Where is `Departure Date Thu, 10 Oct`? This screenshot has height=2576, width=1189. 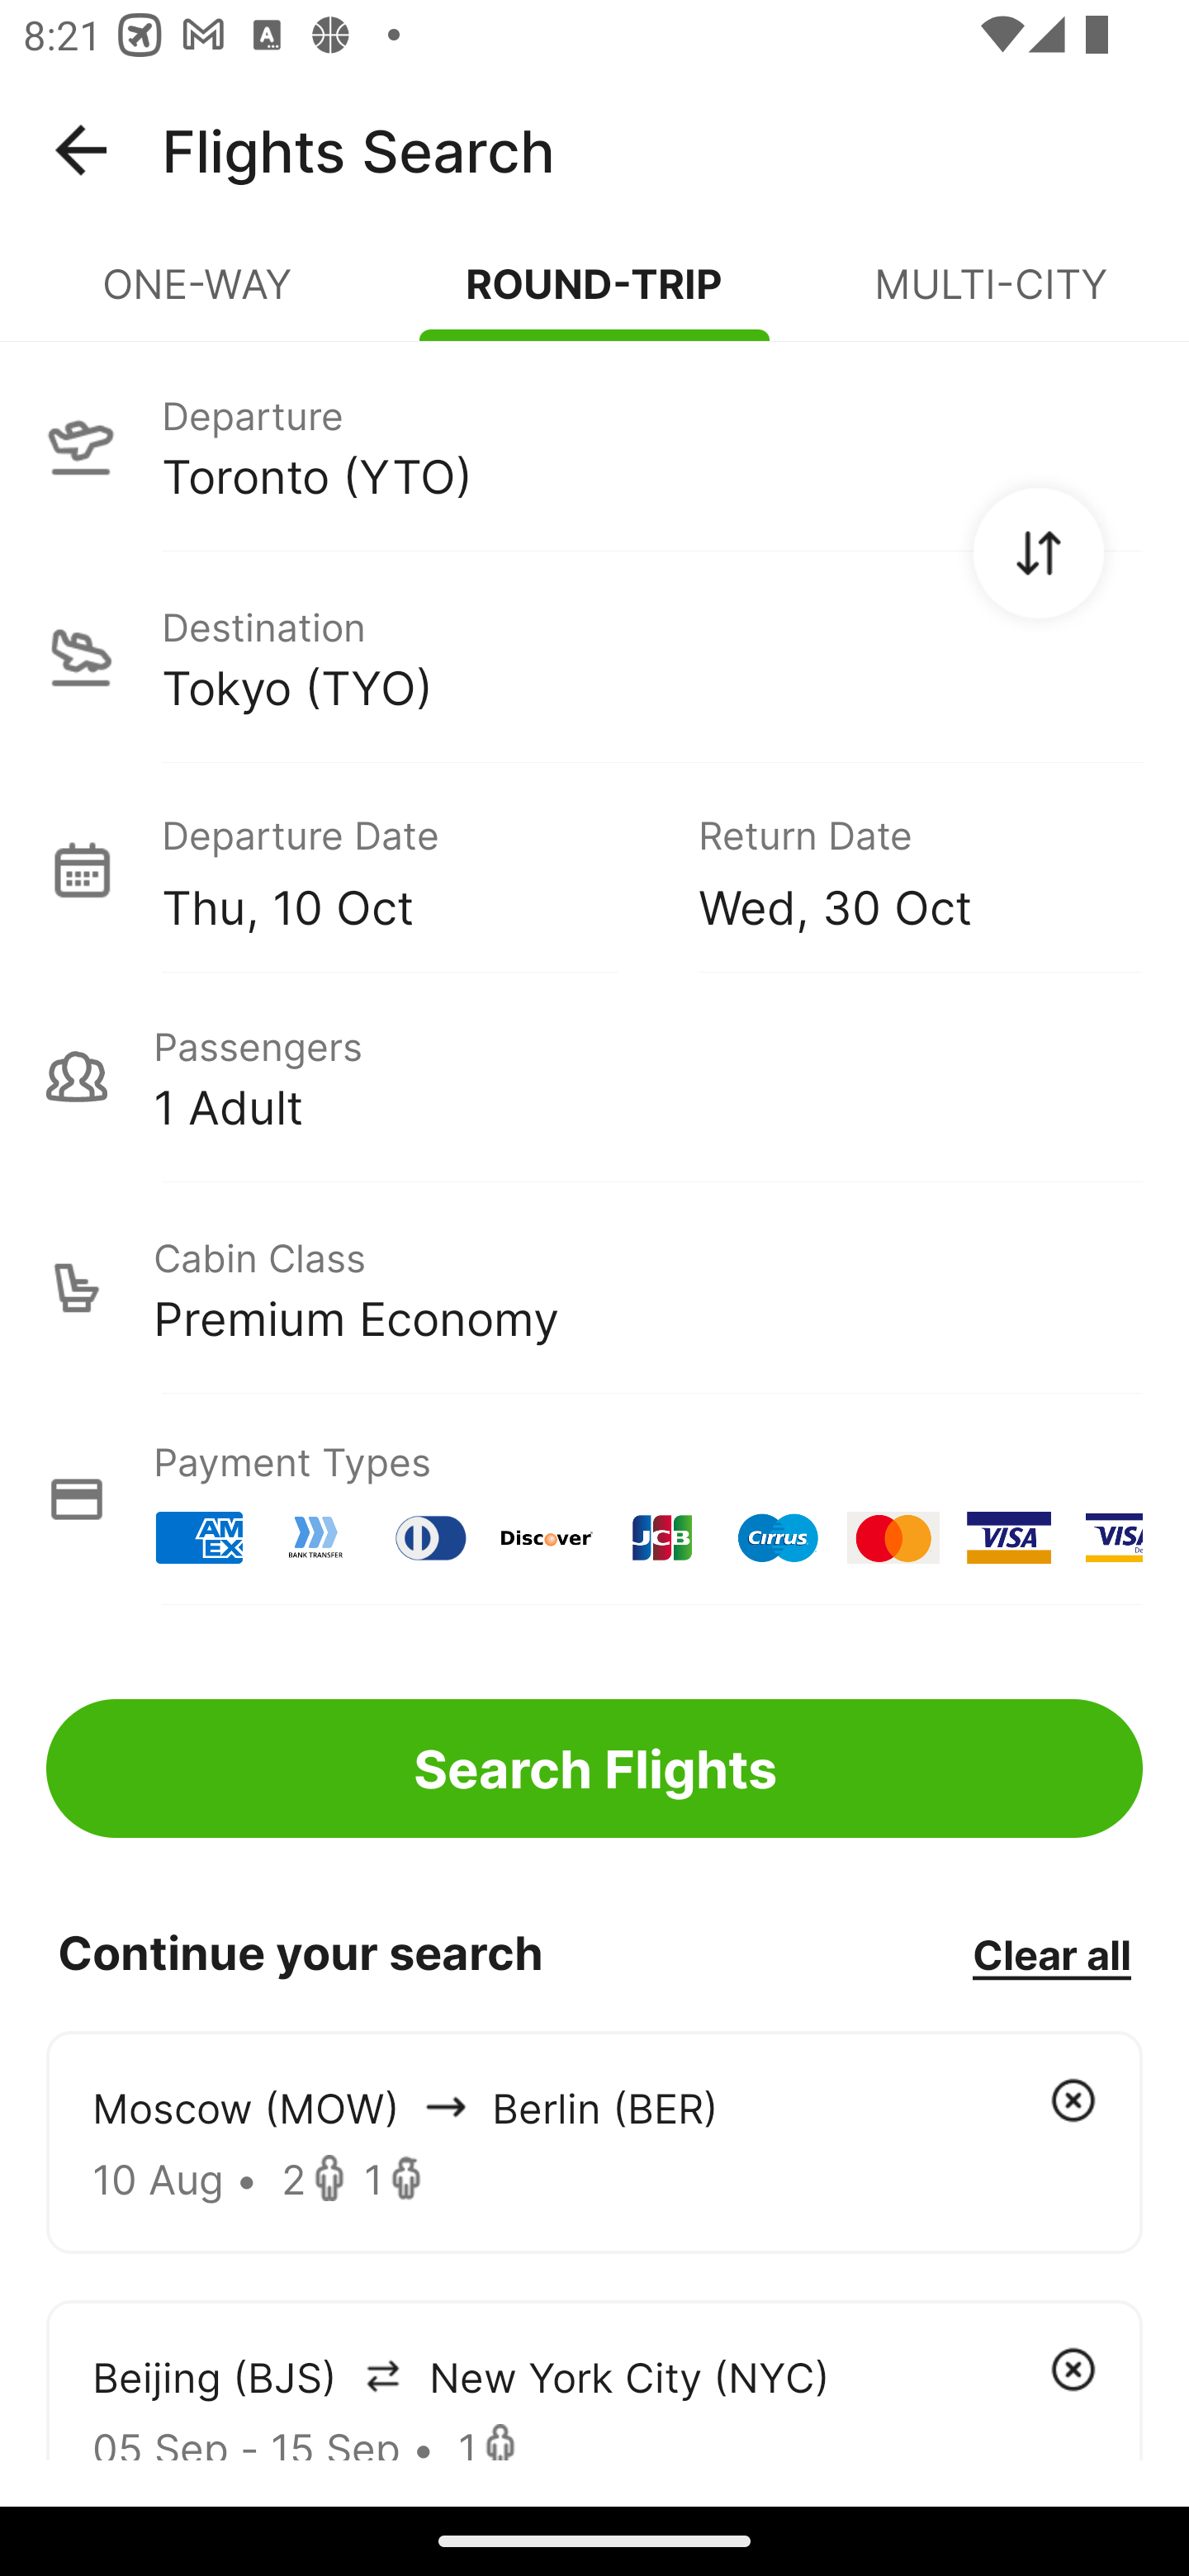
Departure Date Thu, 10 Oct is located at coordinates (406, 869).